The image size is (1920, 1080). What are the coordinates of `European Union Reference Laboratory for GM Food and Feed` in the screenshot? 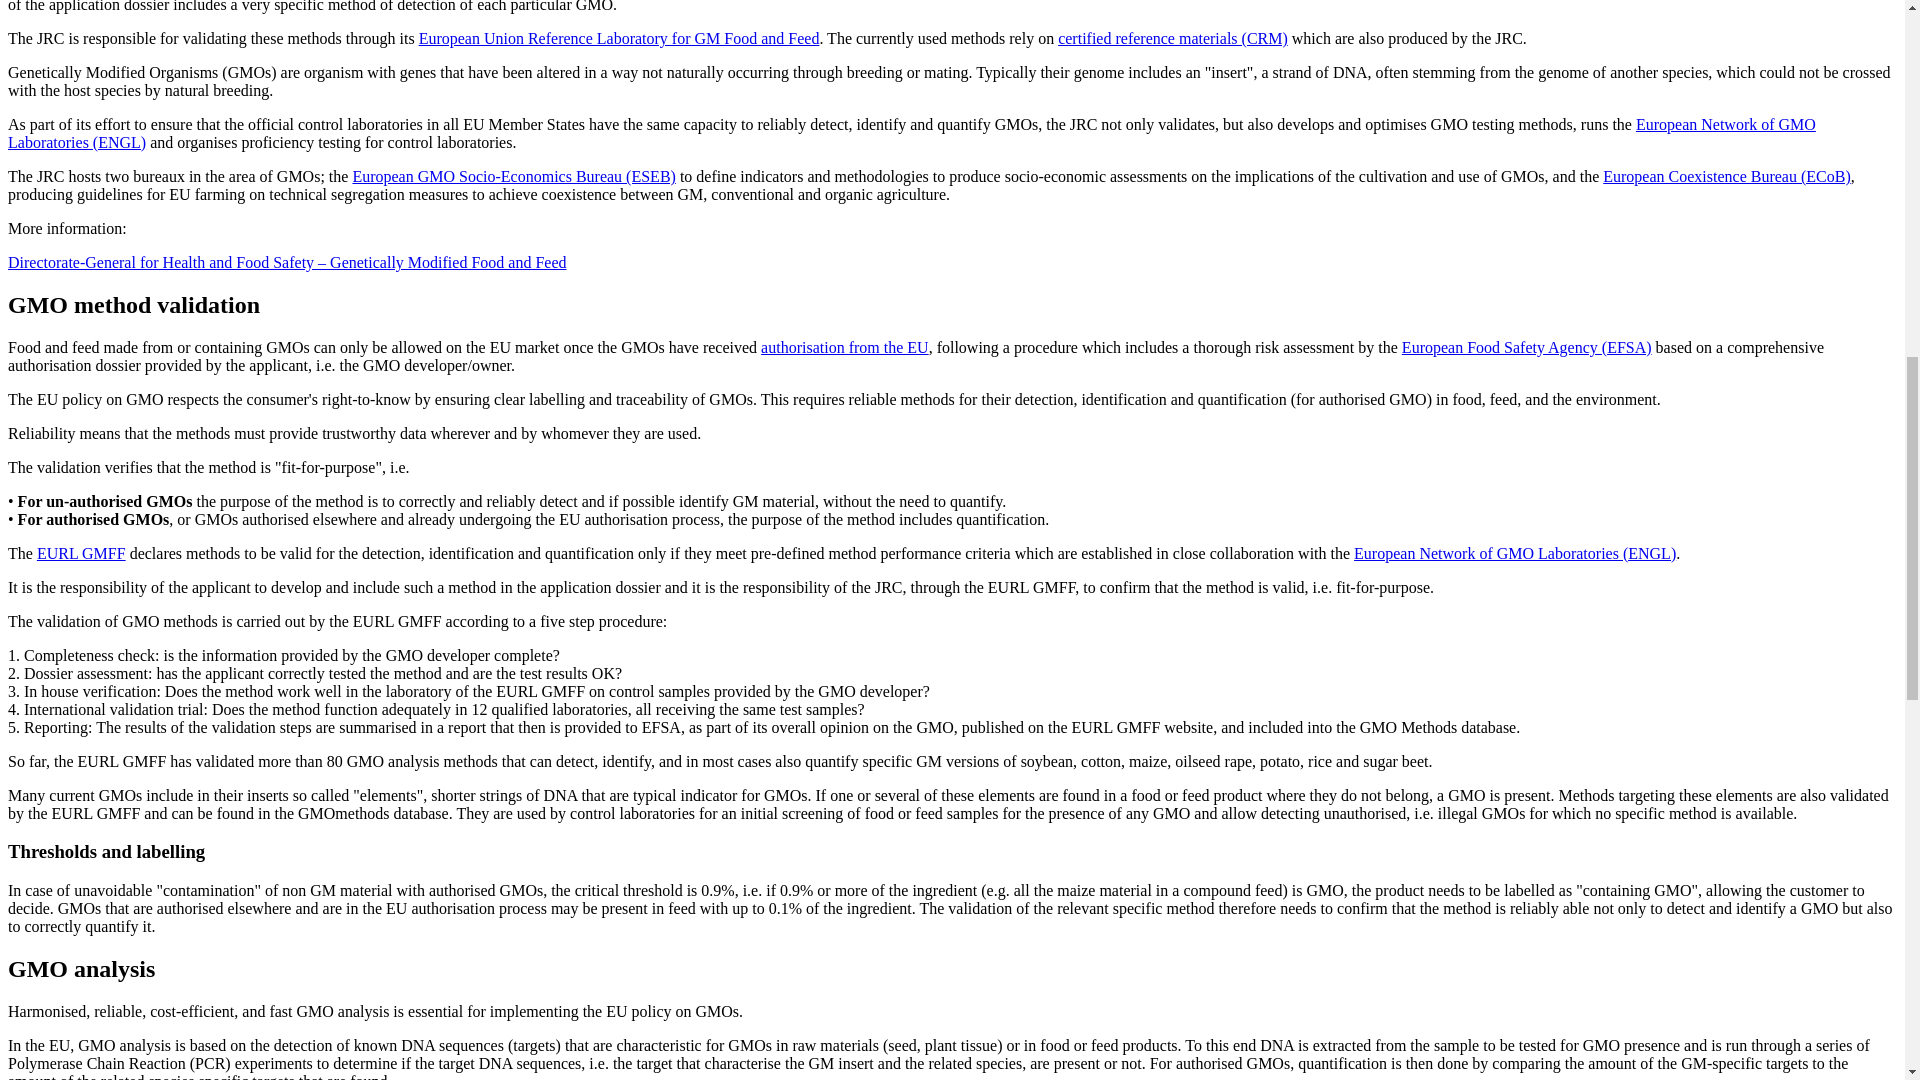 It's located at (618, 38).